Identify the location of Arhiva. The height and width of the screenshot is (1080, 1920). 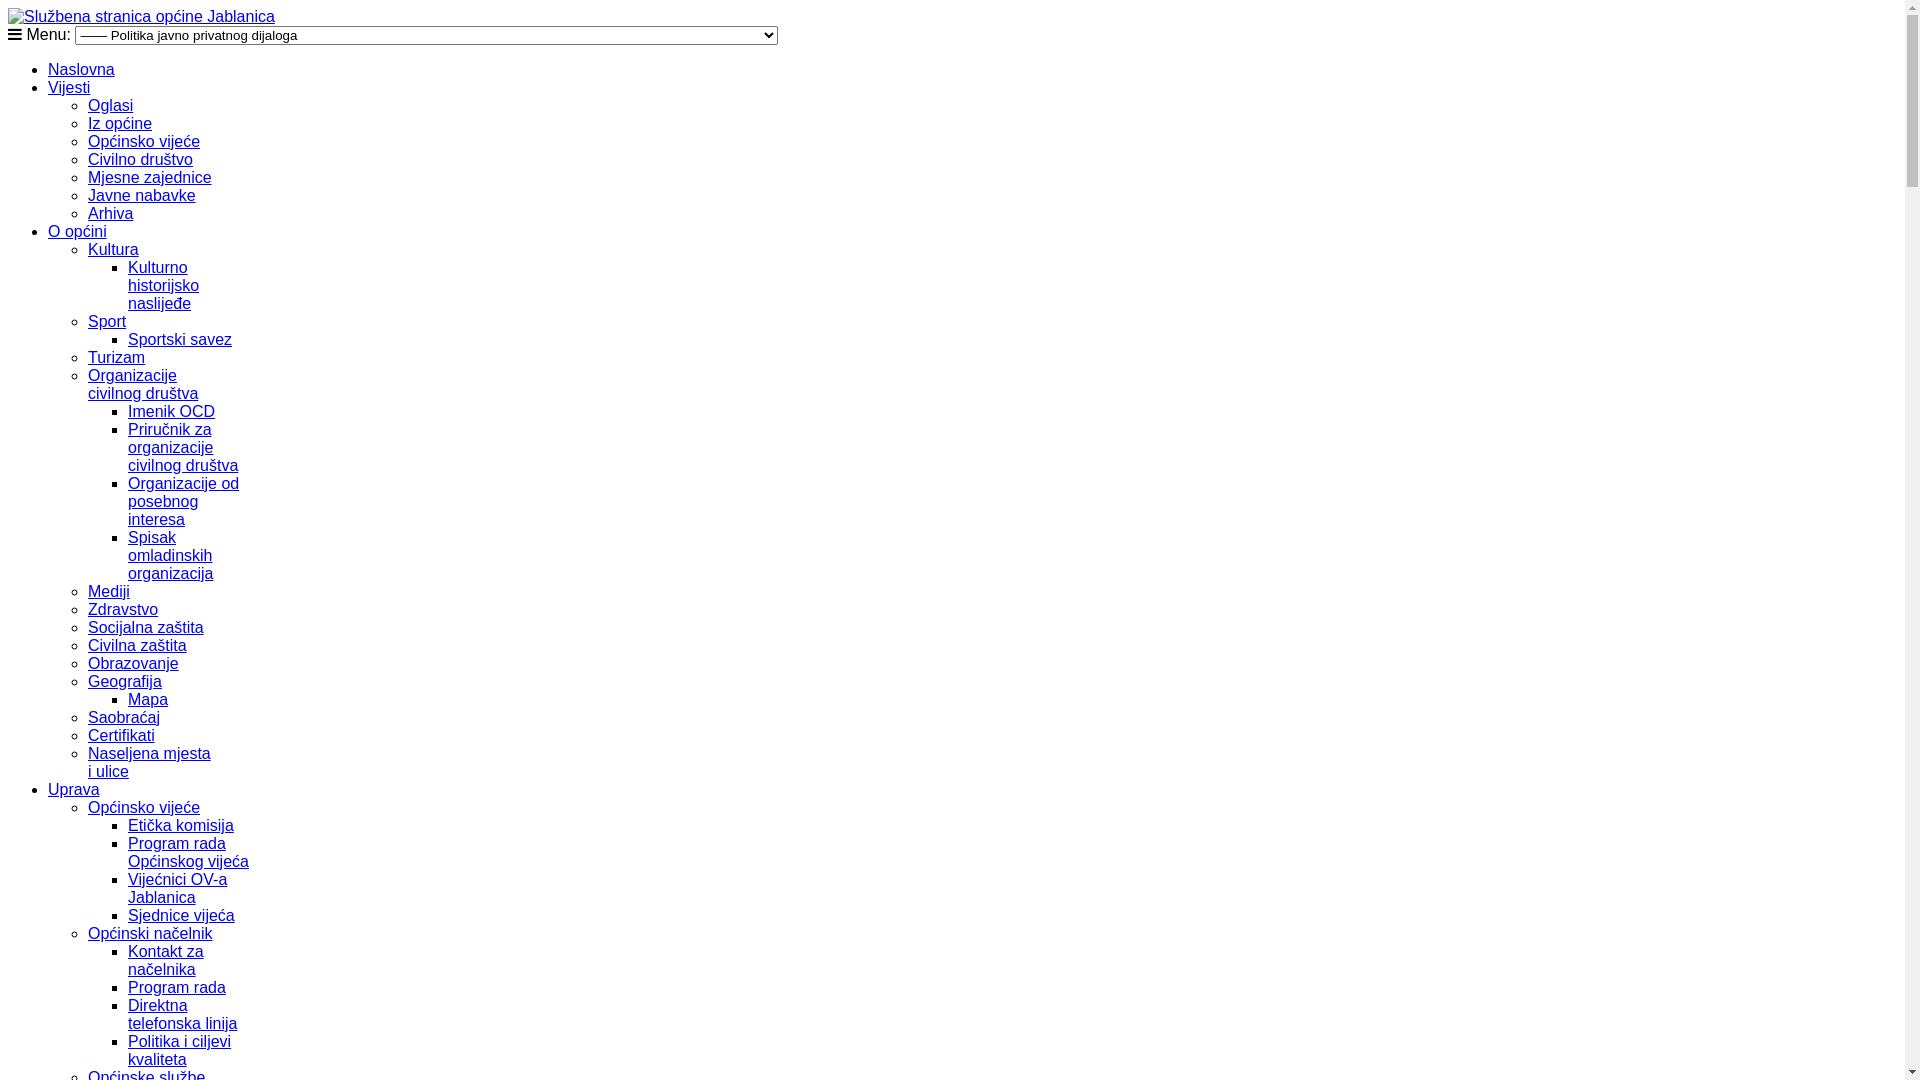
(110, 214).